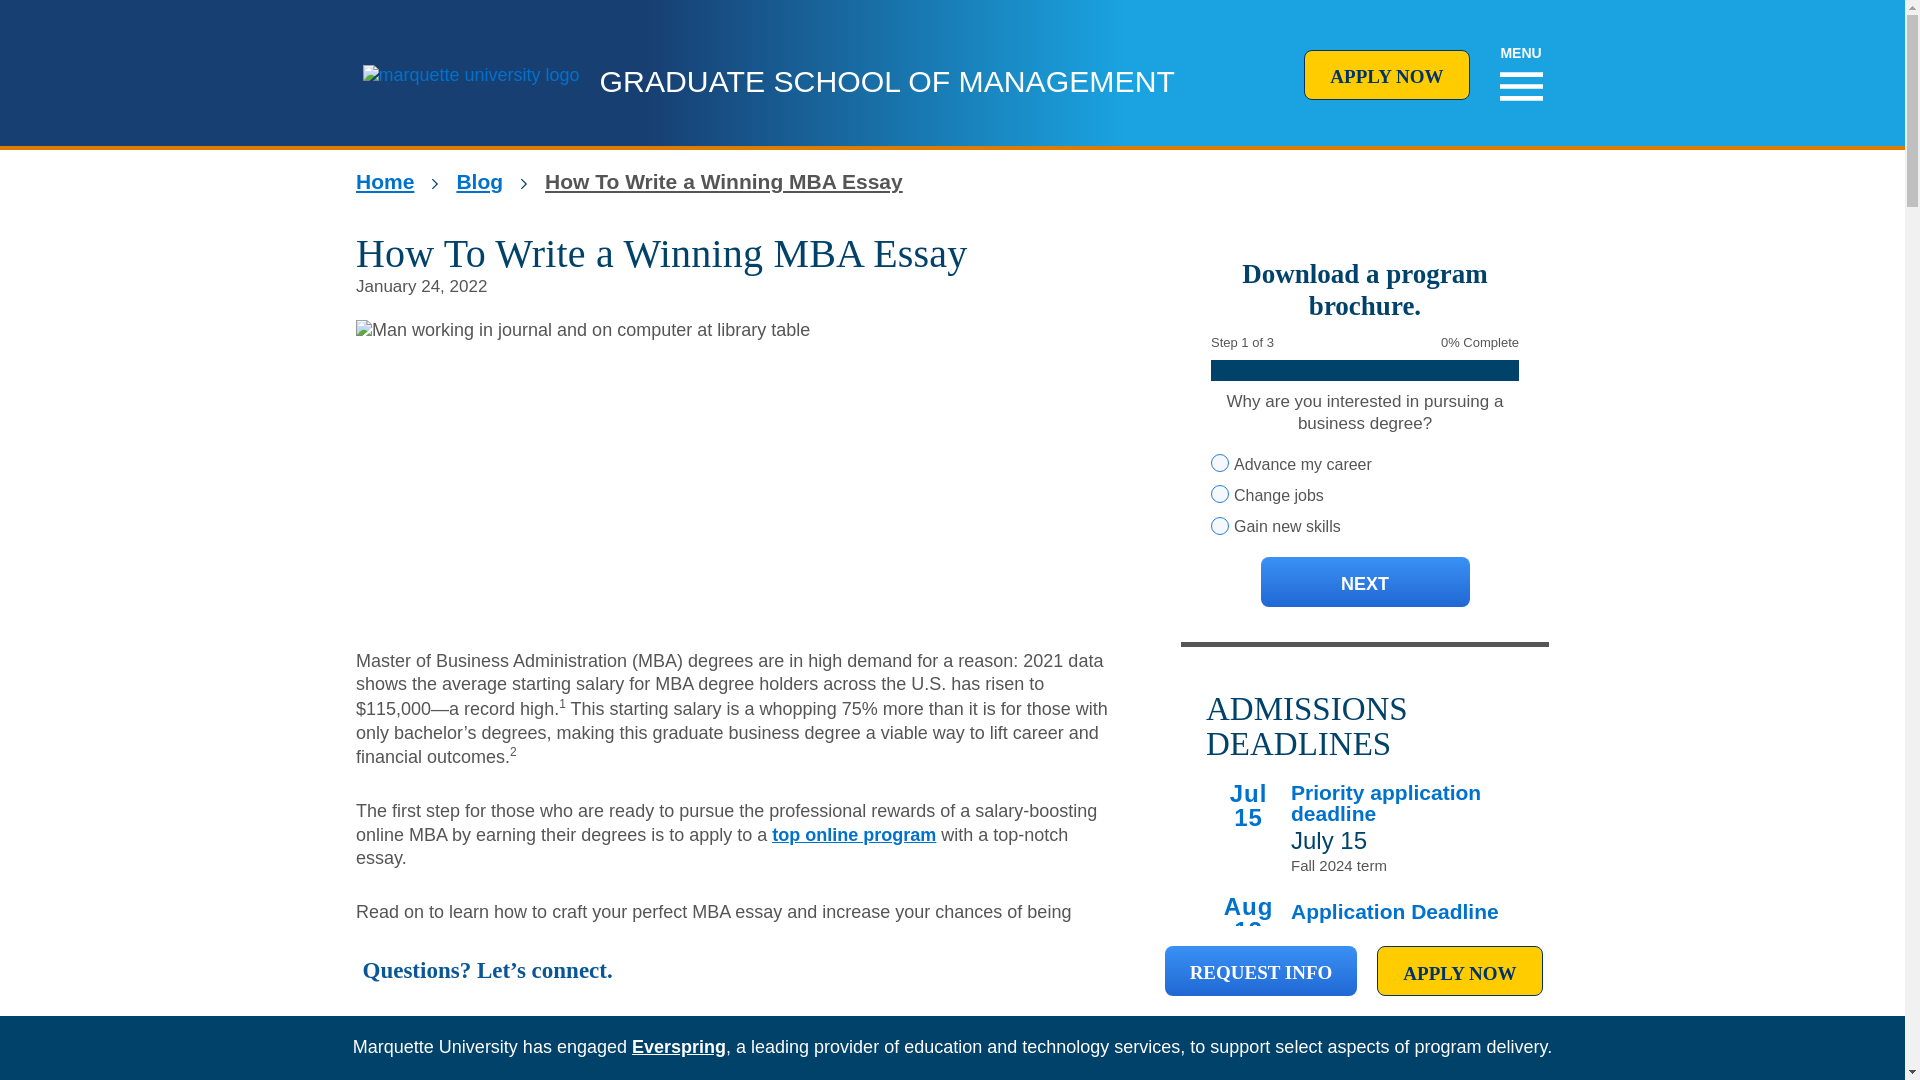  I want to click on Career Change, so click(1220, 494).